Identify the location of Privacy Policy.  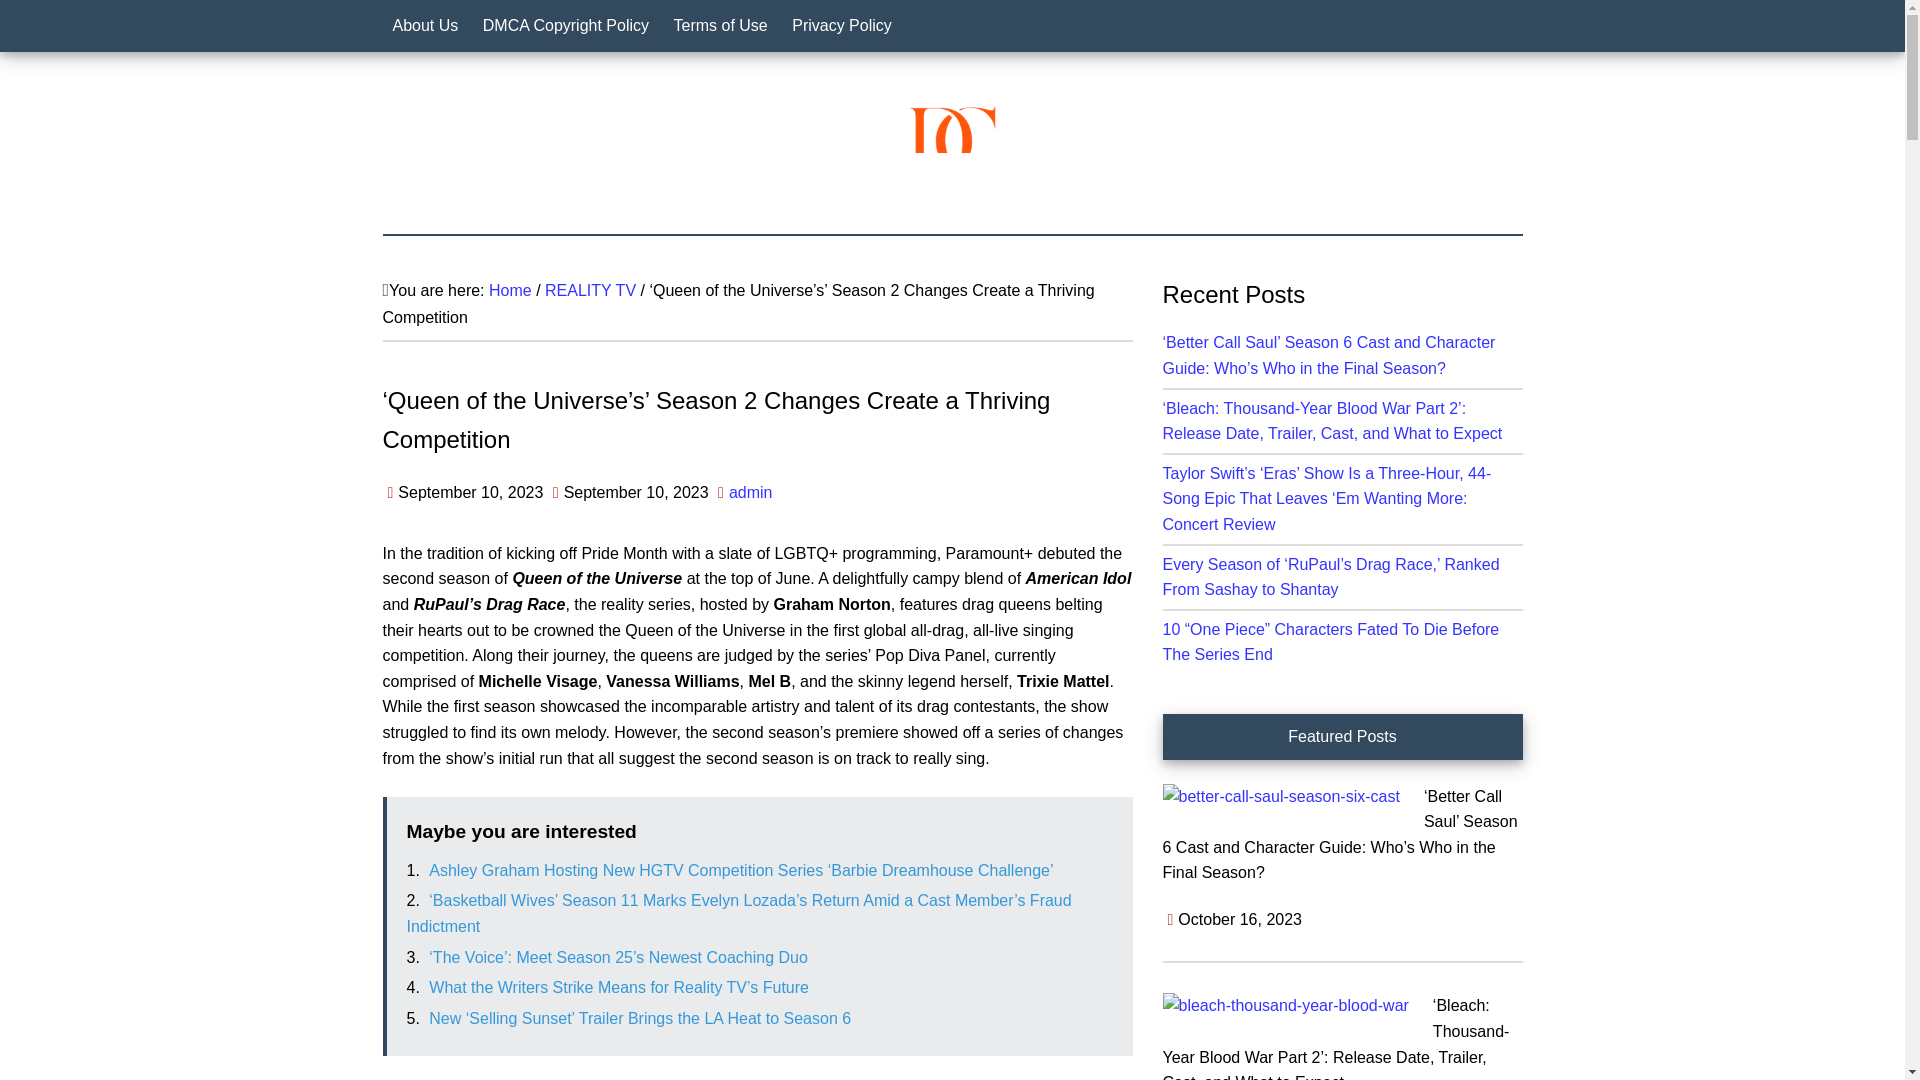
(842, 26).